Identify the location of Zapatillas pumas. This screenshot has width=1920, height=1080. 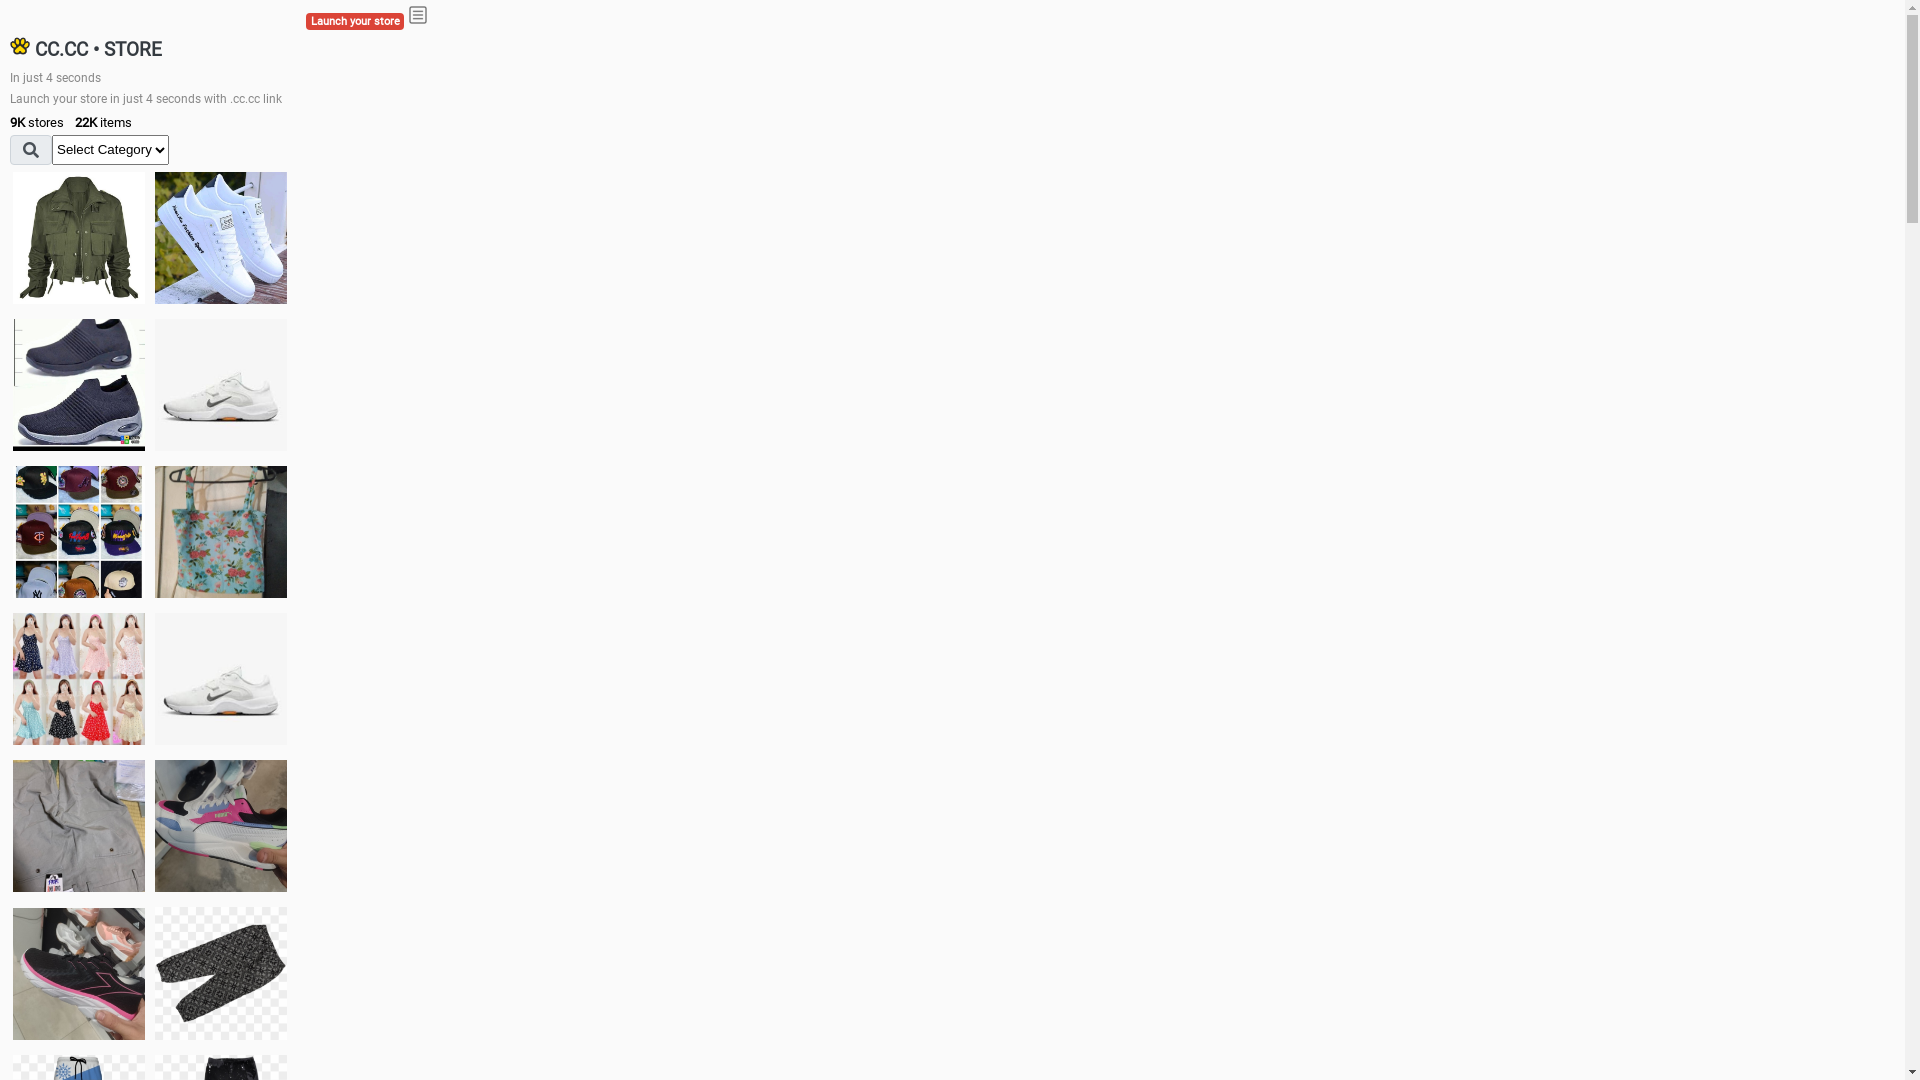
(221, 826).